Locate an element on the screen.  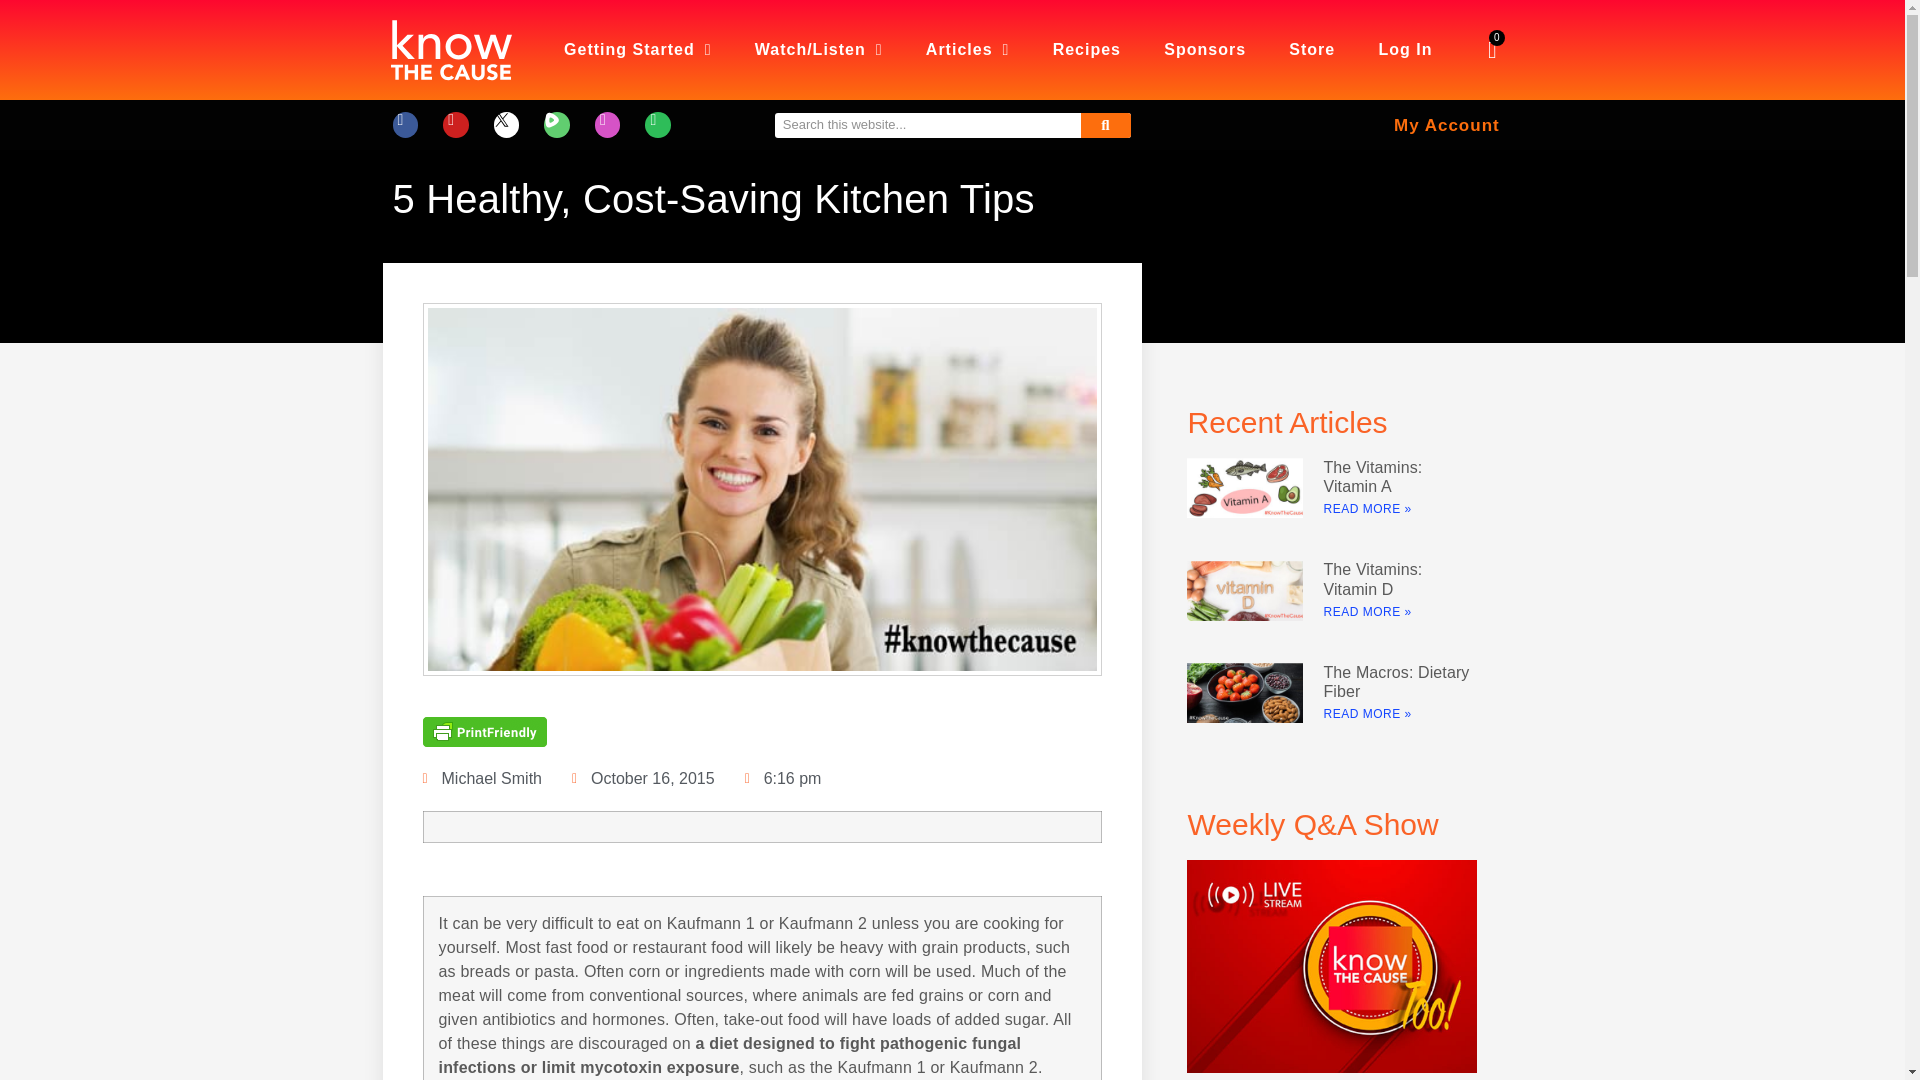
Store is located at coordinates (1312, 50).